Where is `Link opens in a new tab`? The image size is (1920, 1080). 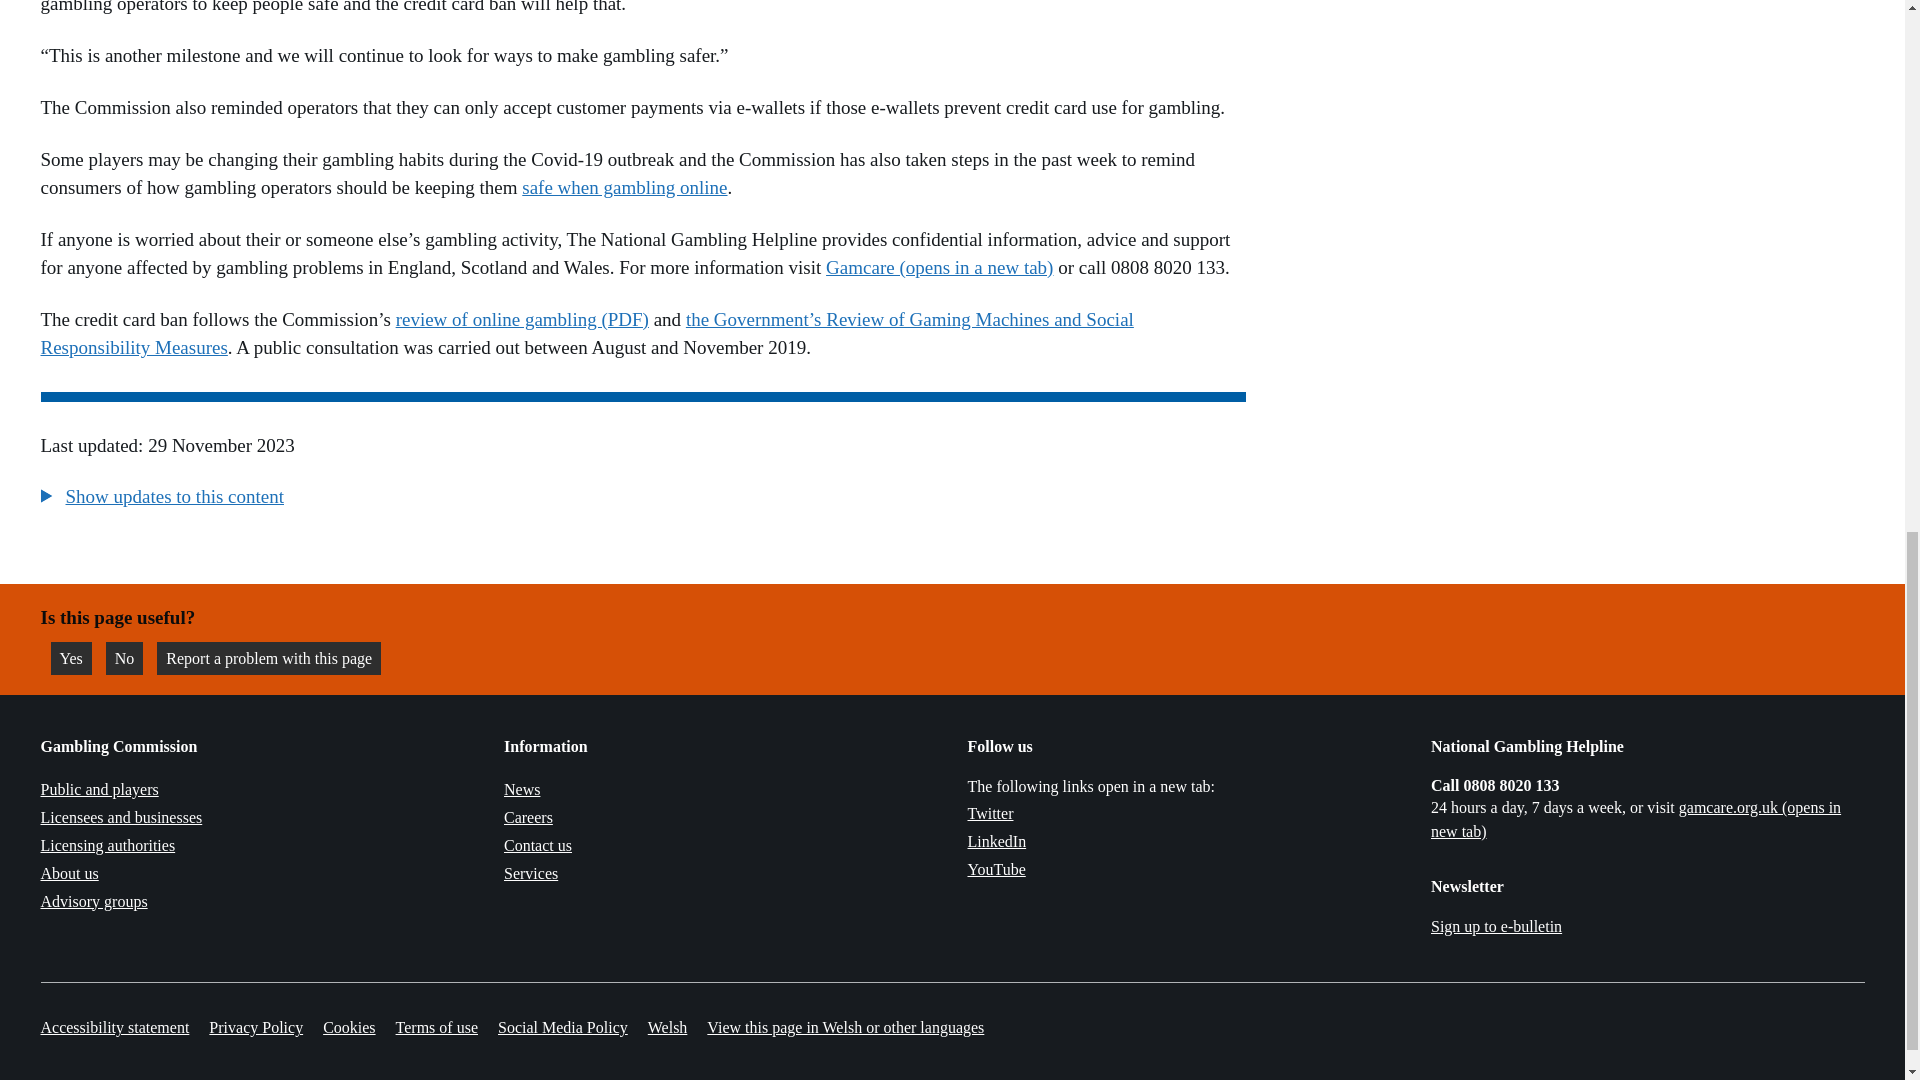 Link opens in a new tab is located at coordinates (997, 840).